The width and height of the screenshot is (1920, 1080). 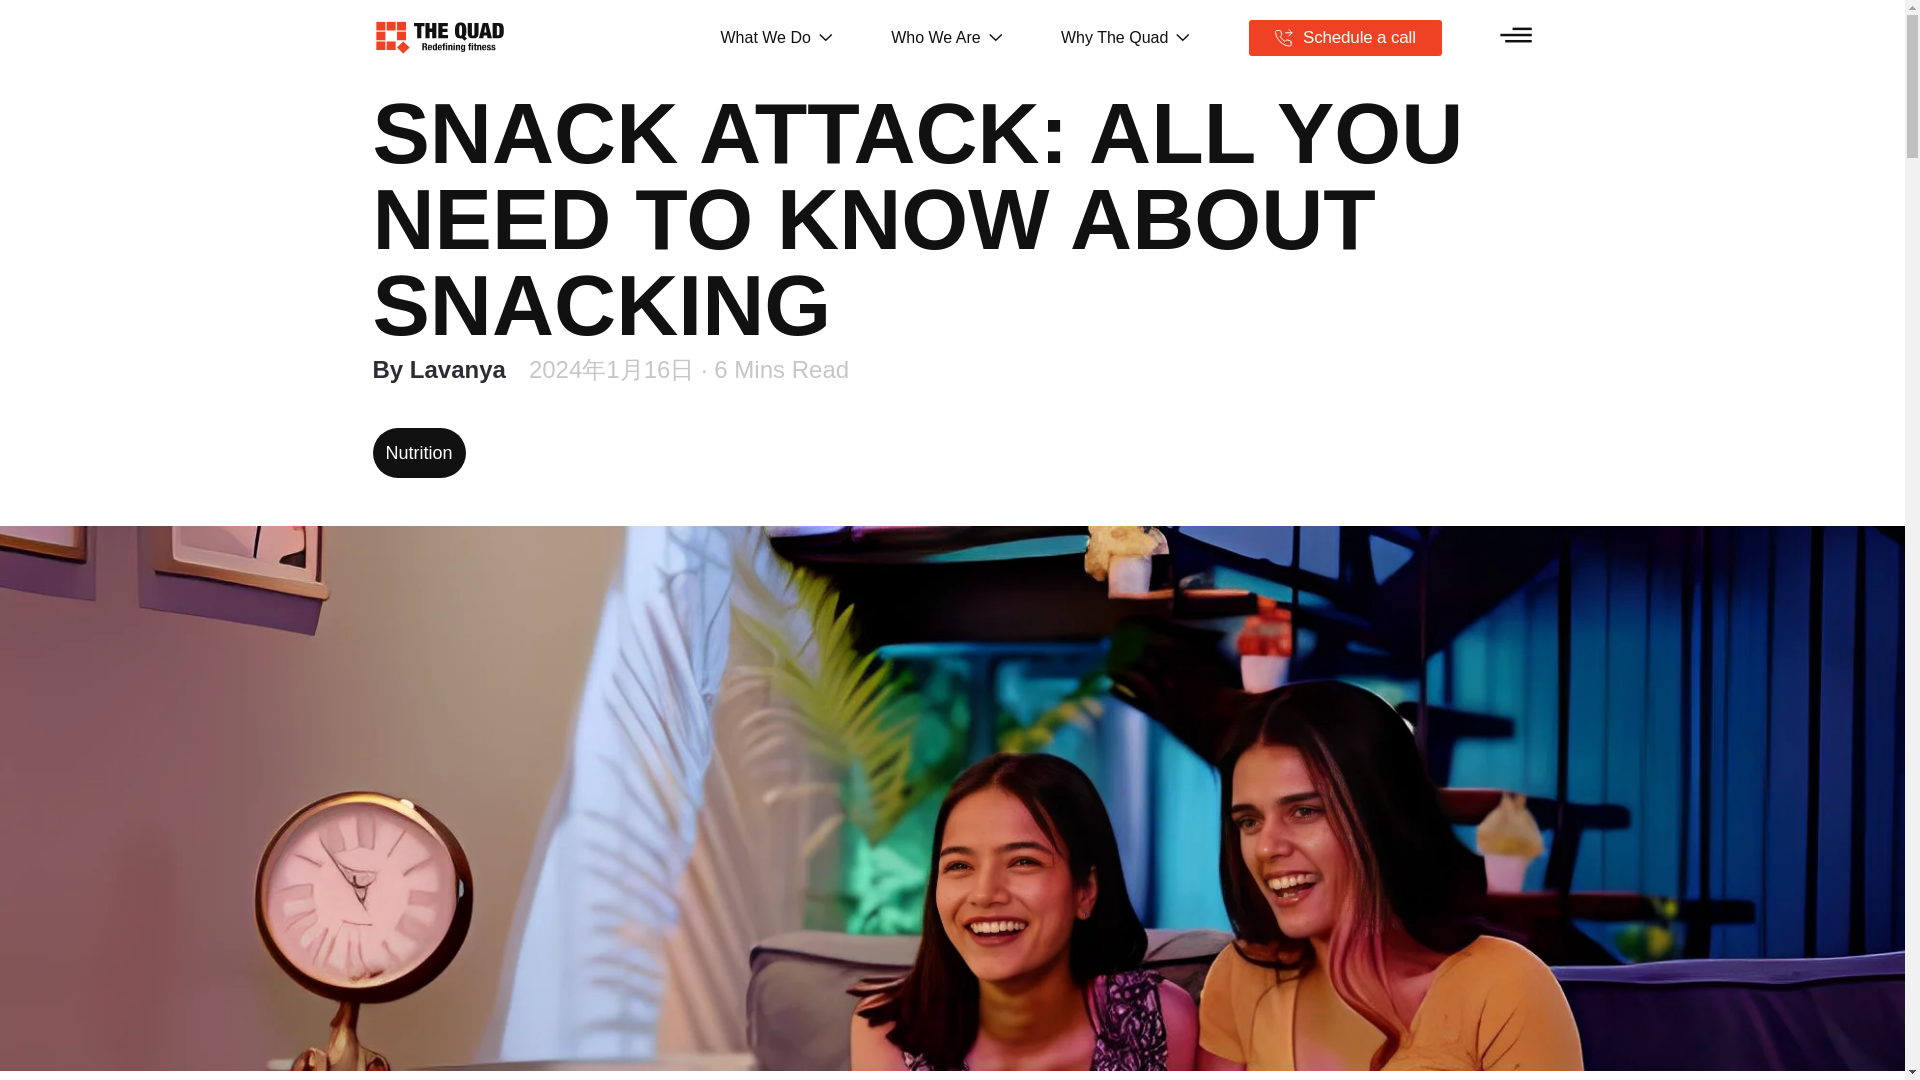 I want to click on Schedule a call, so click(x=1346, y=38).